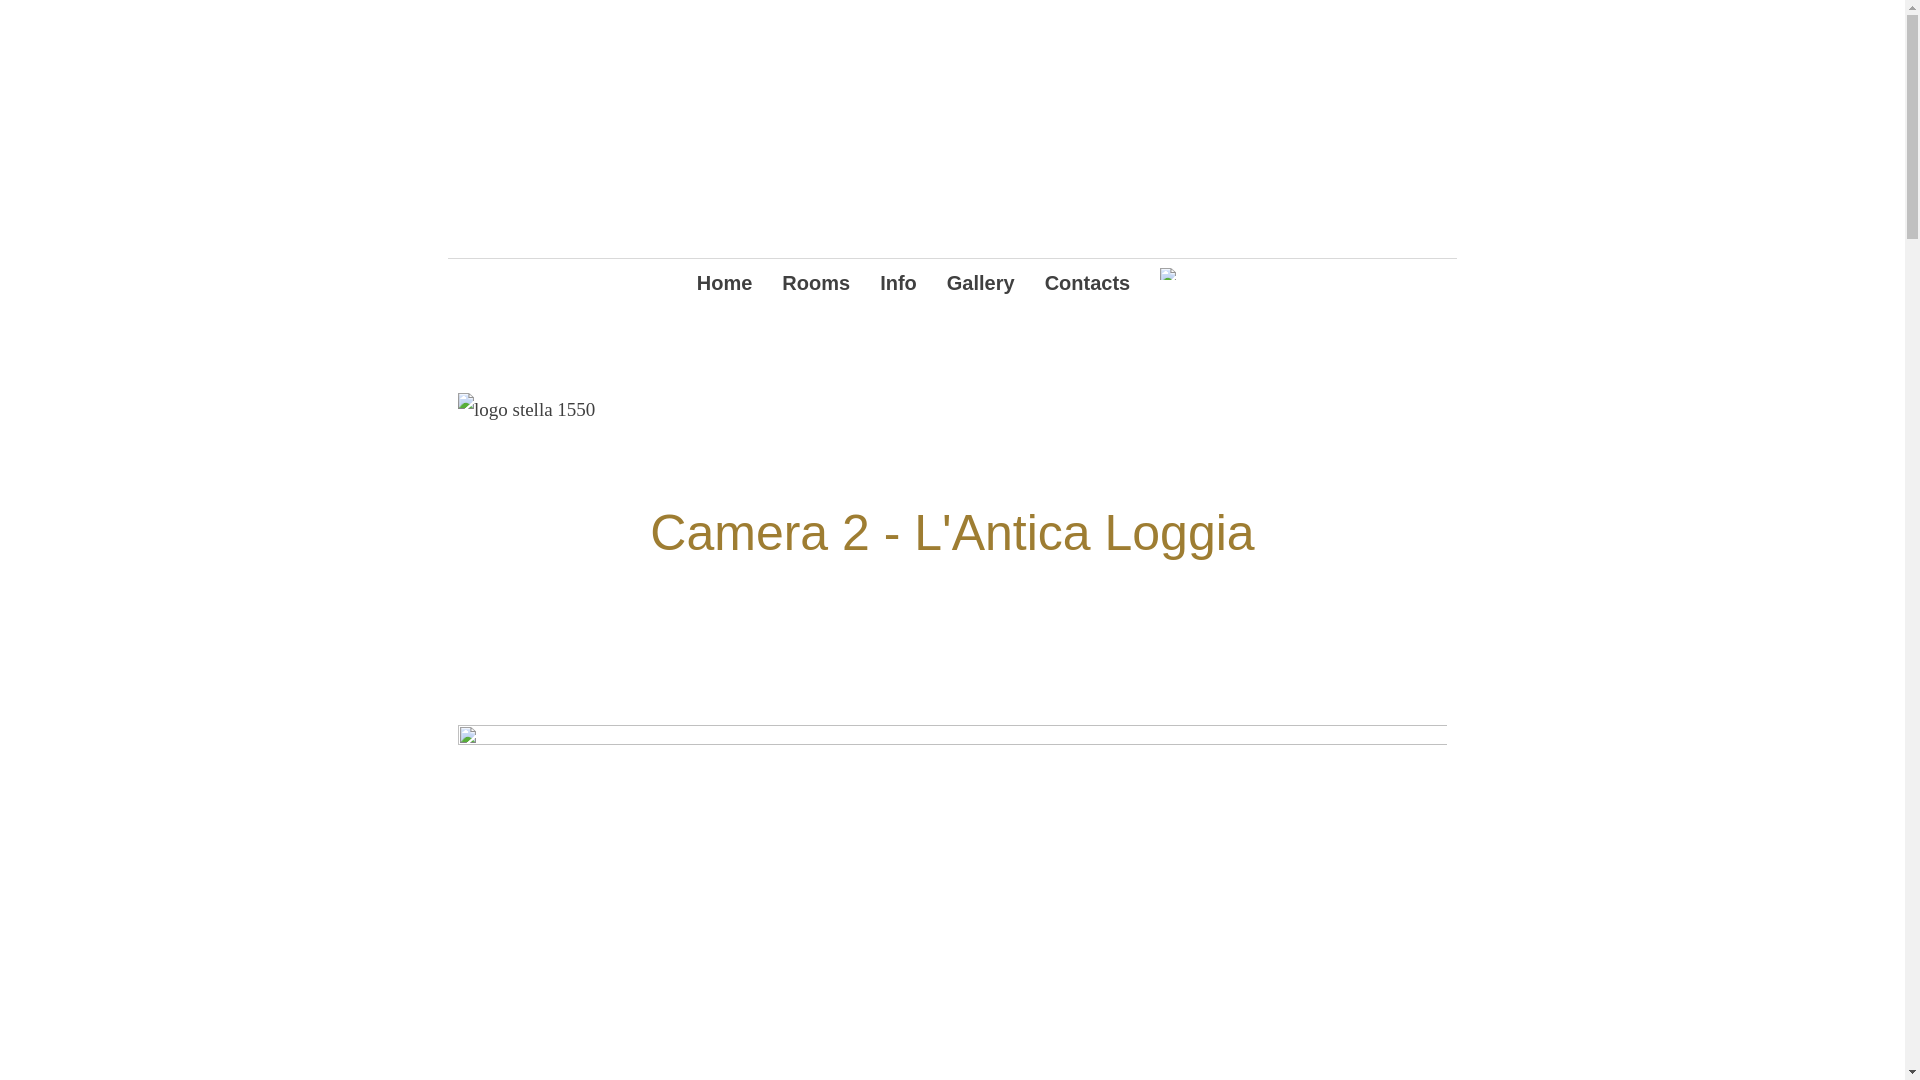  I want to click on Gallery, so click(981, 286).